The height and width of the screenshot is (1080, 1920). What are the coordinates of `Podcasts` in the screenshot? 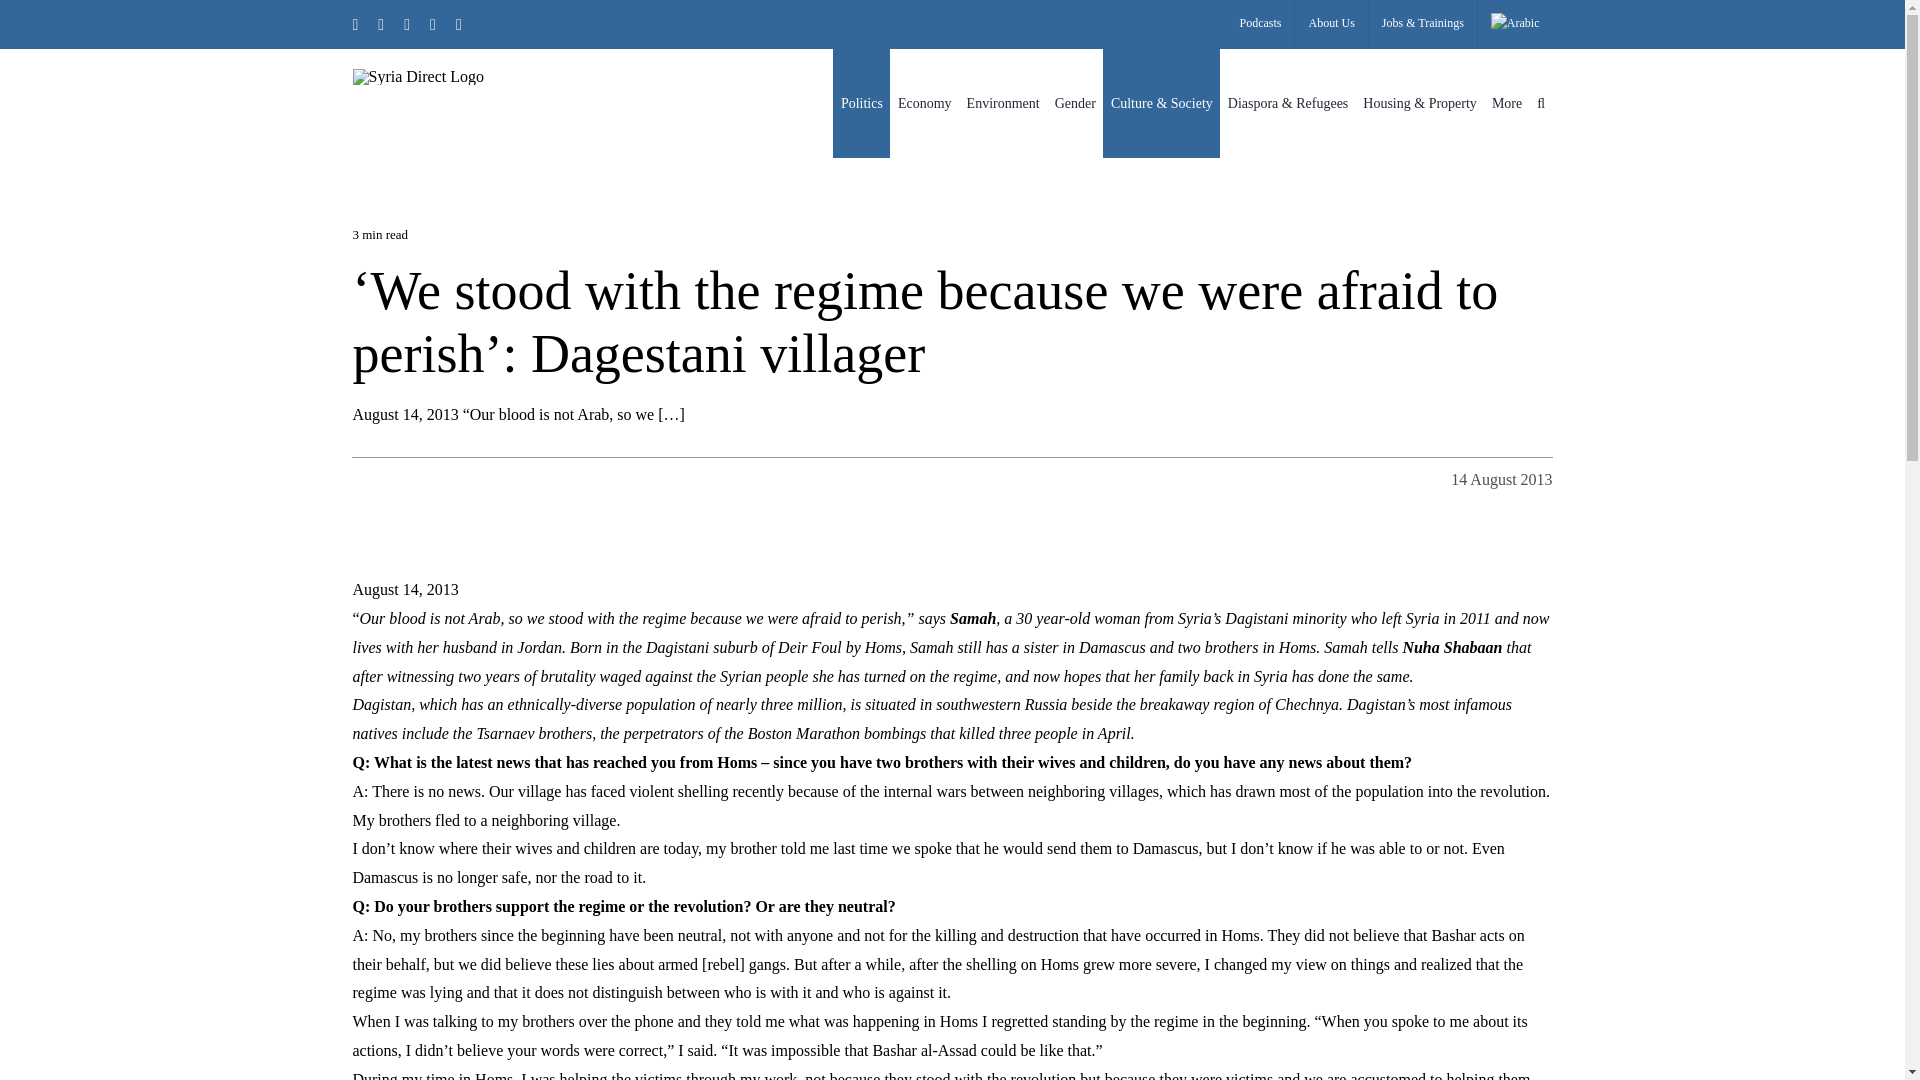 It's located at (1260, 24).